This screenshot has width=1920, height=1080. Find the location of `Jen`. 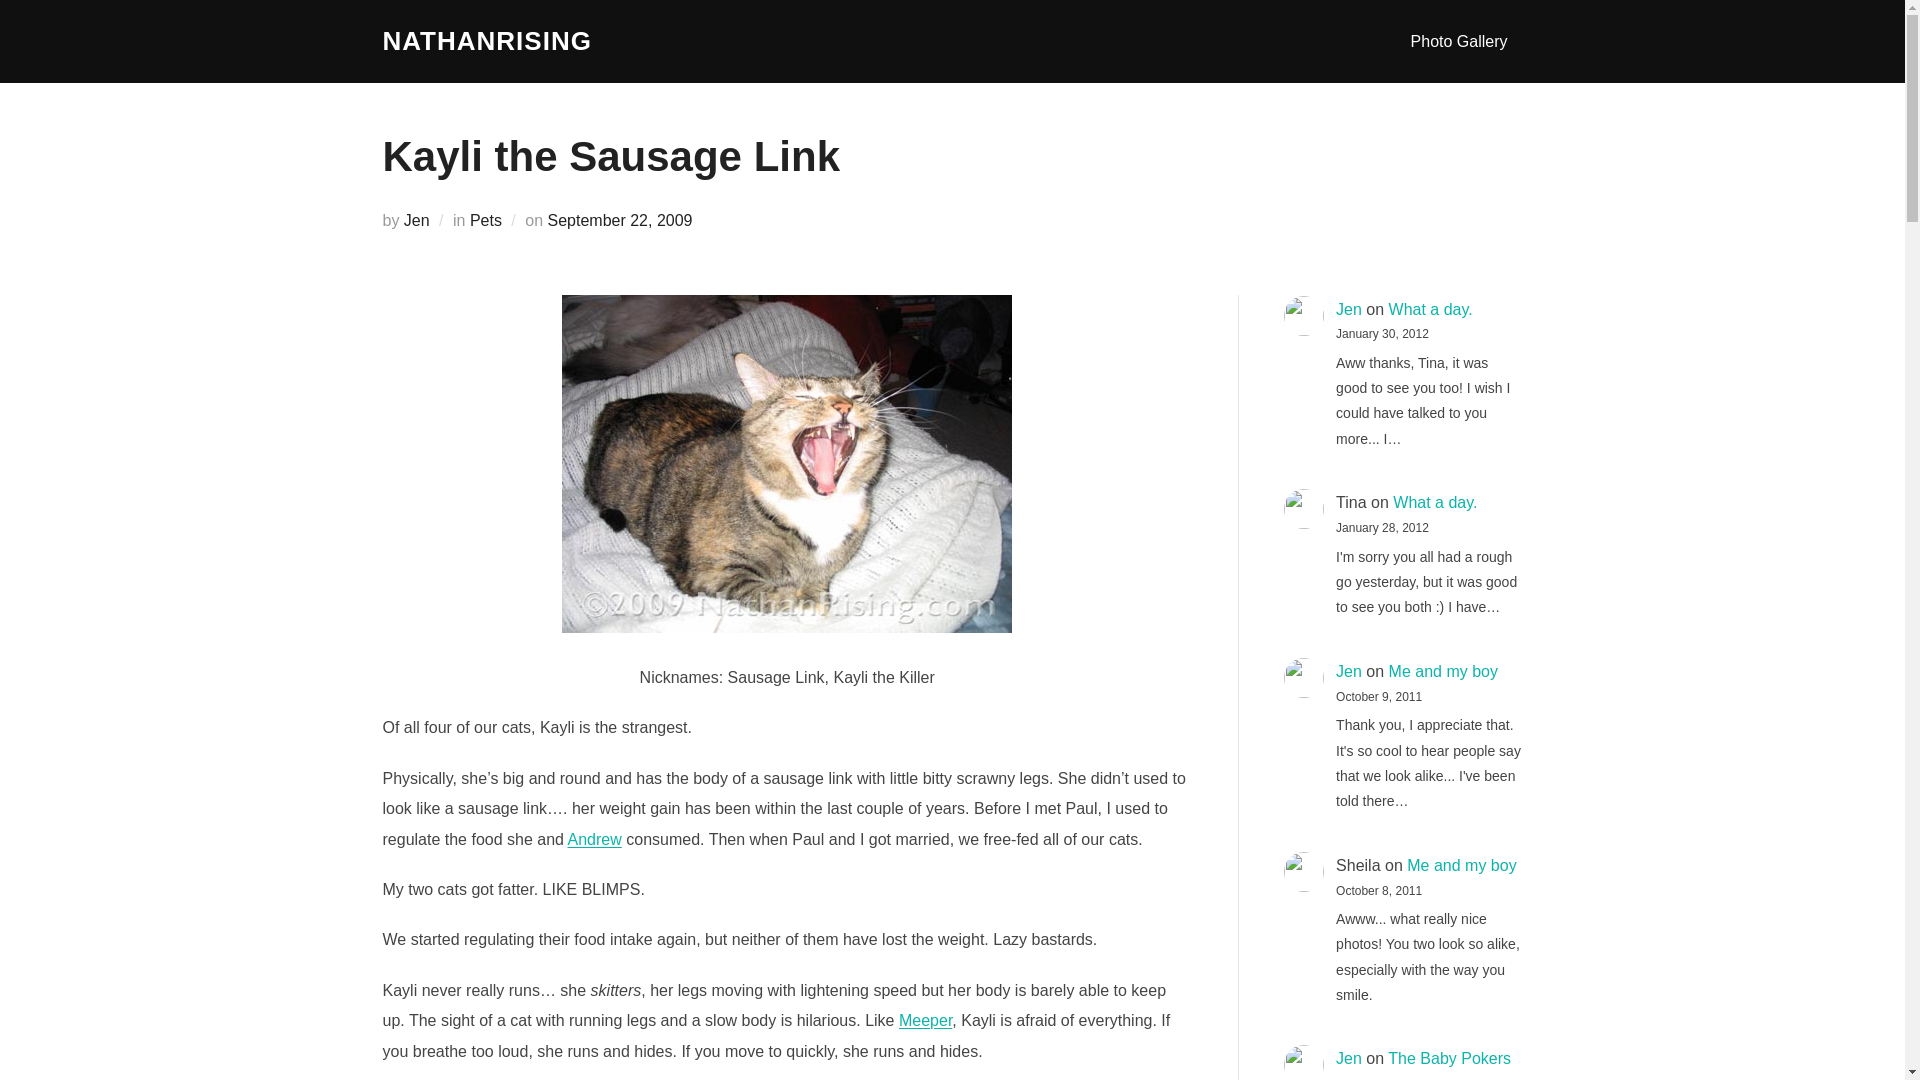

Jen is located at coordinates (416, 220).